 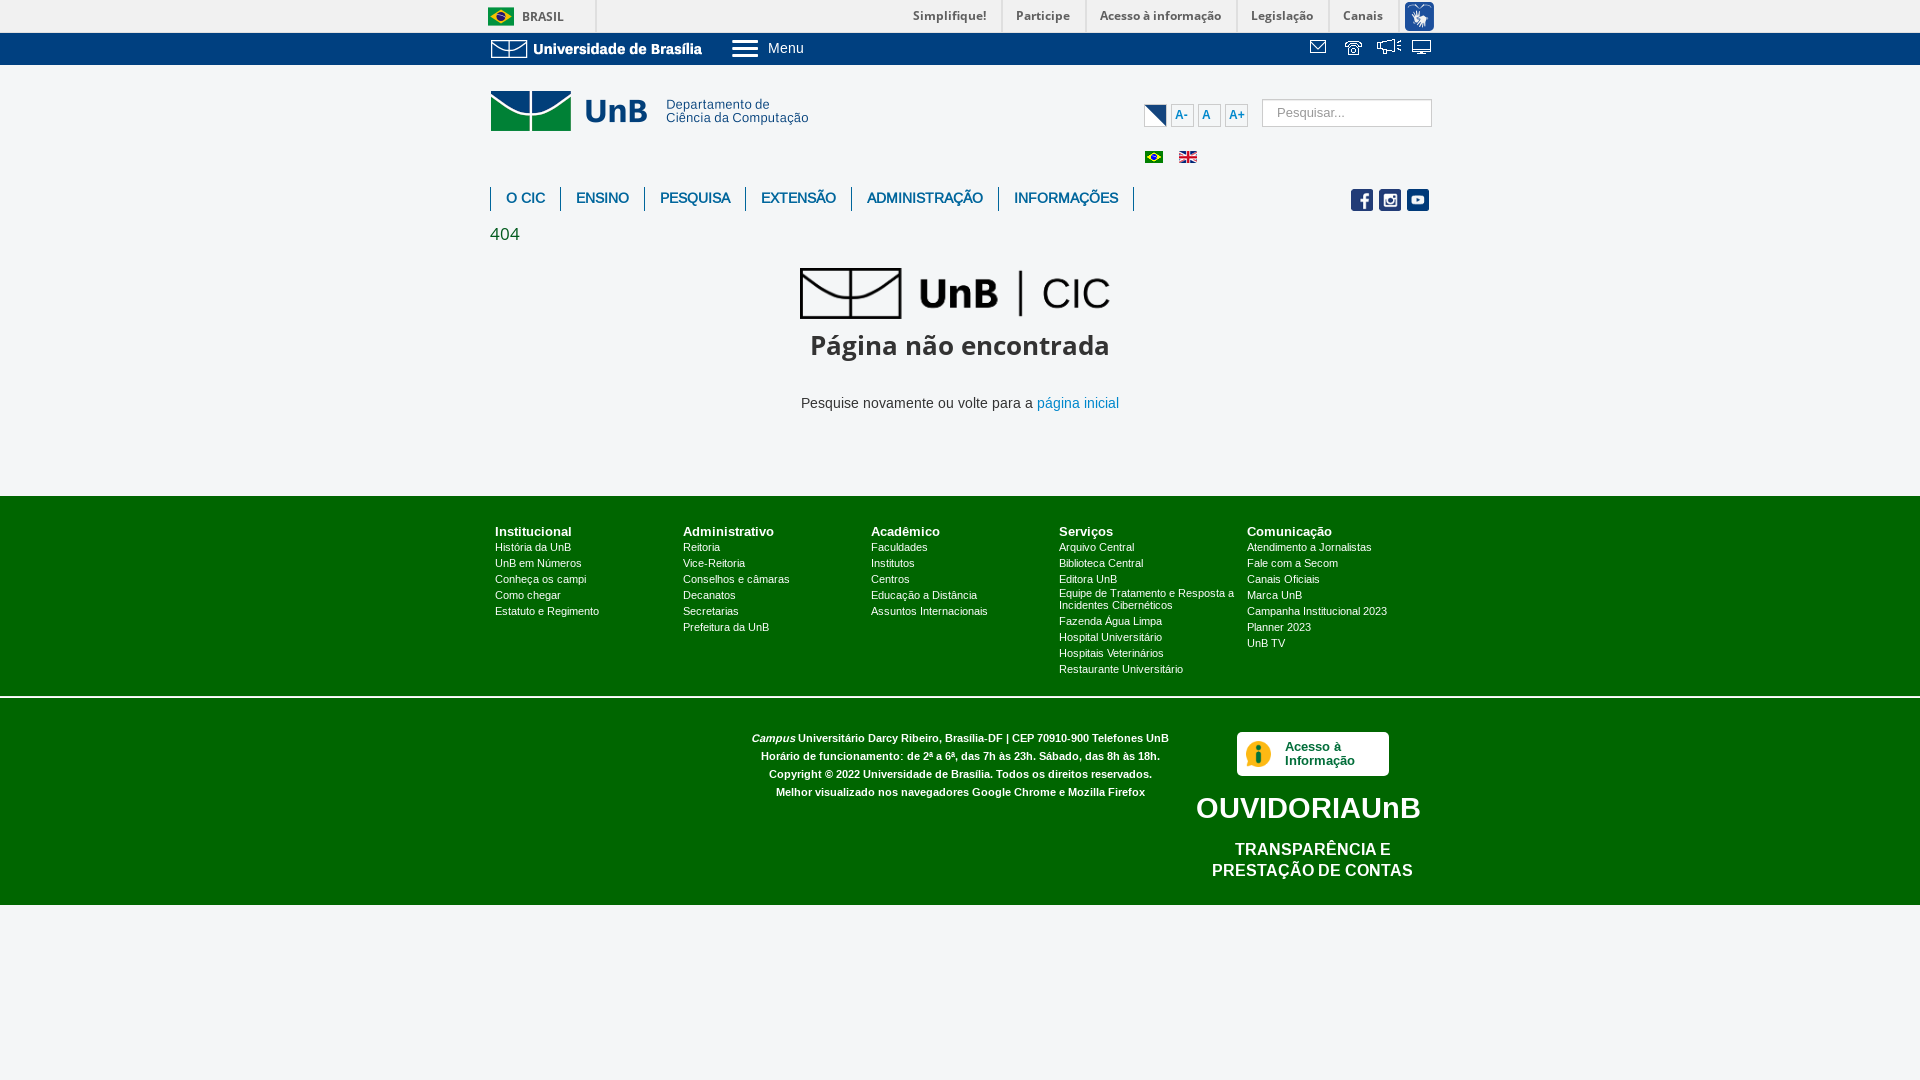 I want to click on Institutos, so click(x=893, y=564).